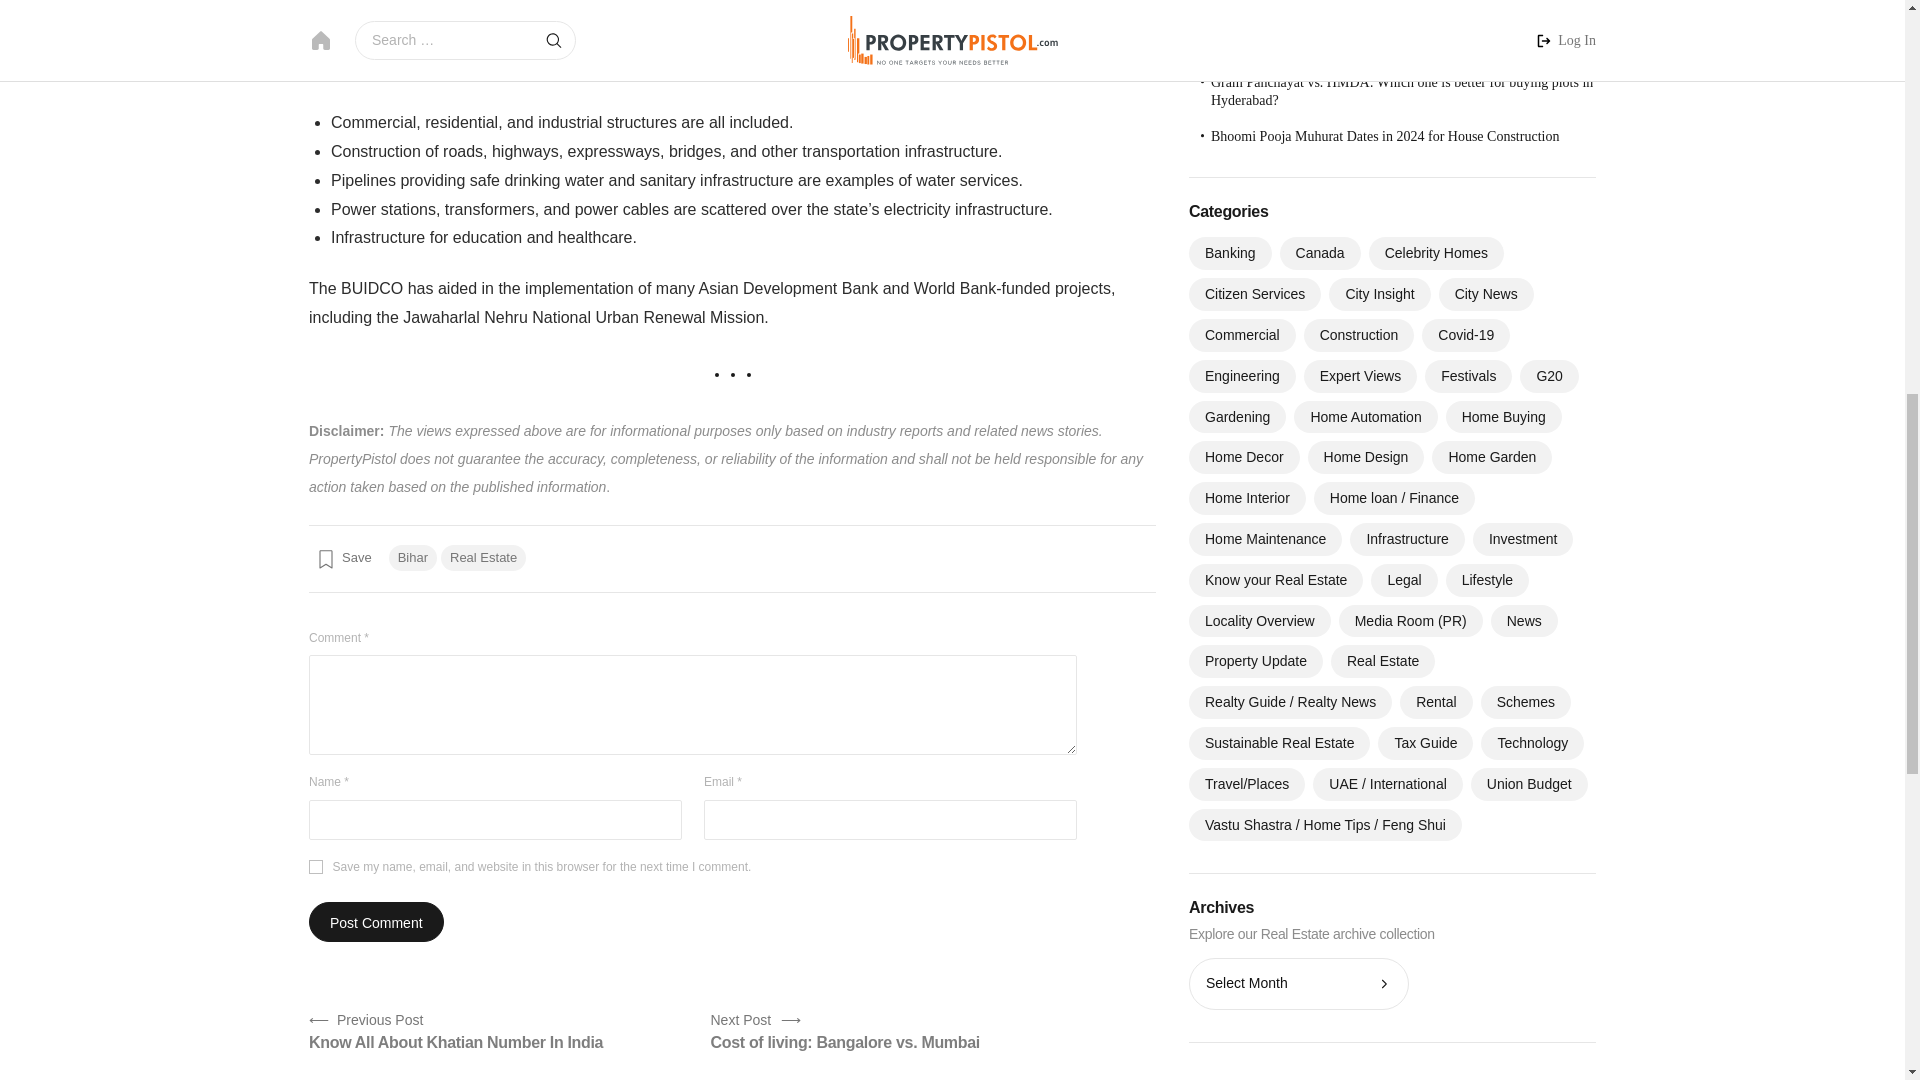 This screenshot has height=1080, width=1920. Describe the element at coordinates (484, 558) in the screenshot. I see `yes` at that location.